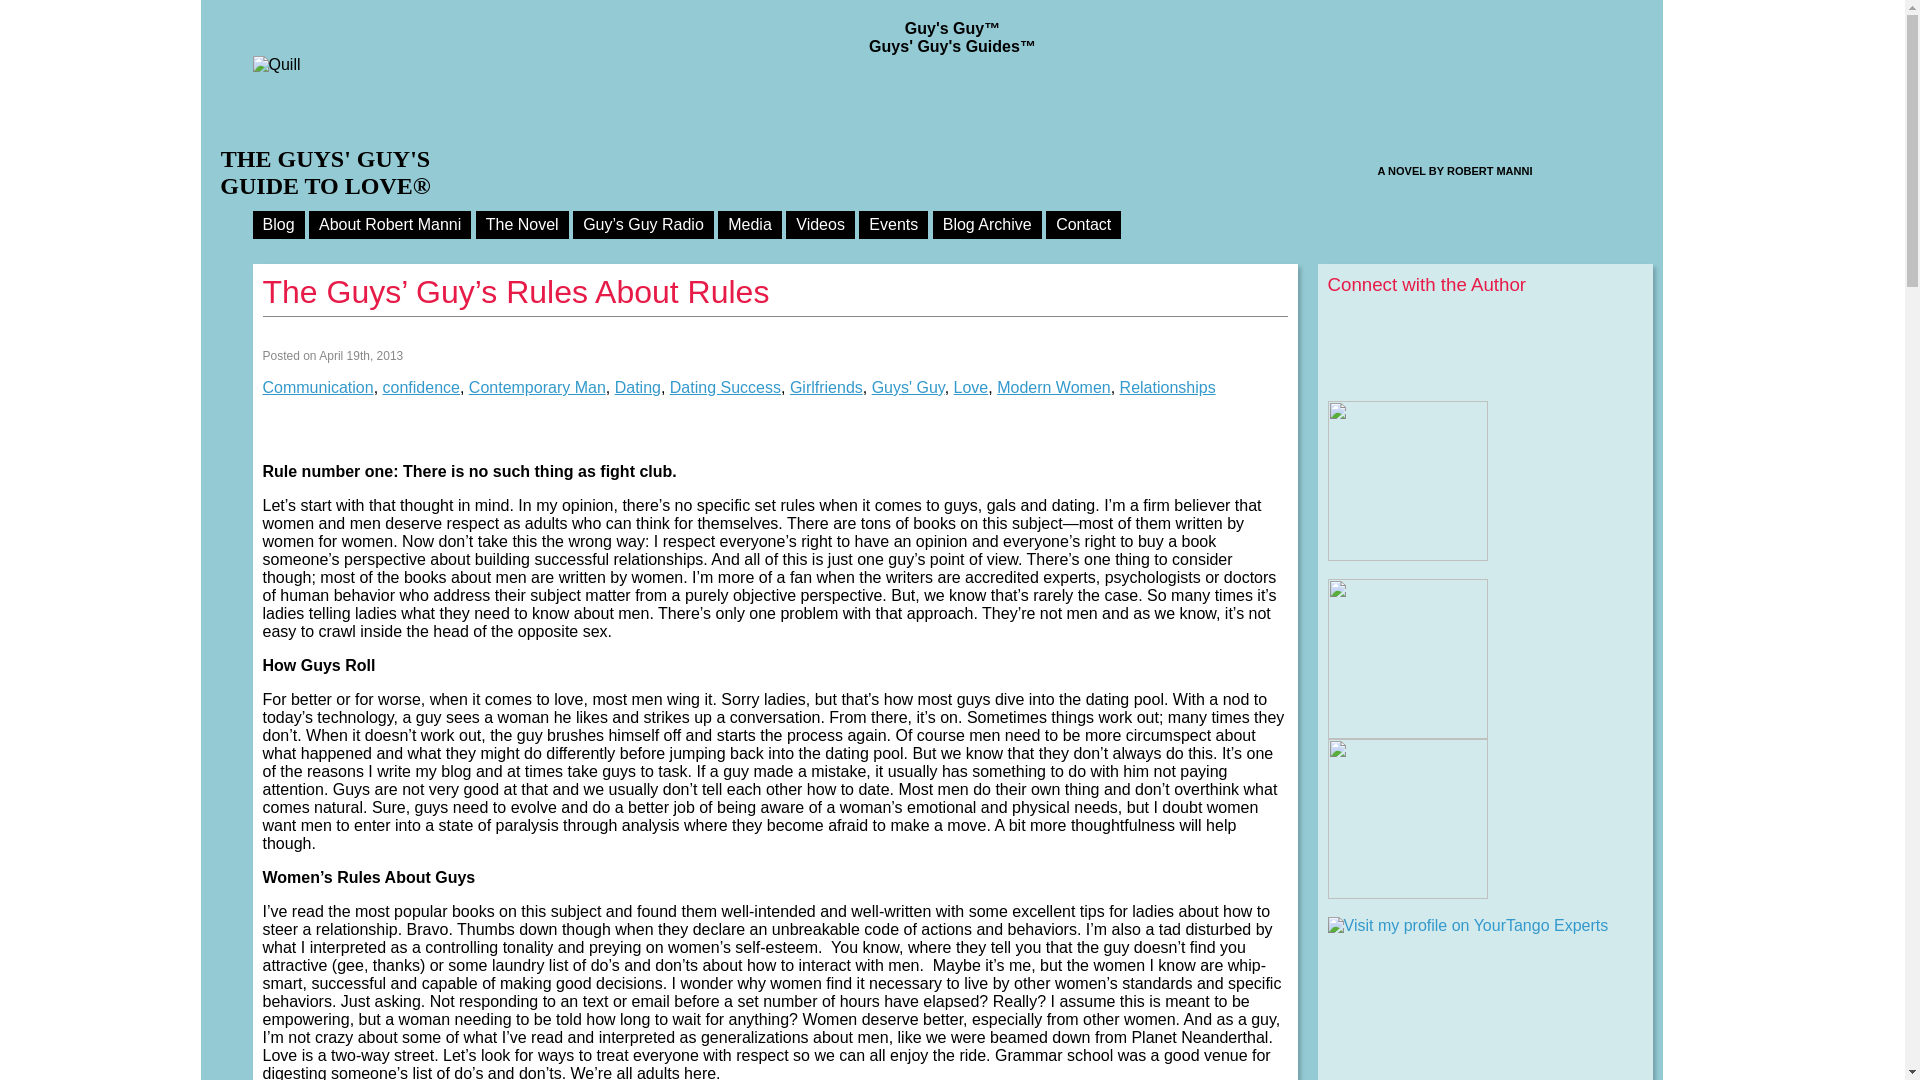 This screenshot has height=1080, width=1920. Describe the element at coordinates (826, 388) in the screenshot. I see `Girlfriends` at that location.